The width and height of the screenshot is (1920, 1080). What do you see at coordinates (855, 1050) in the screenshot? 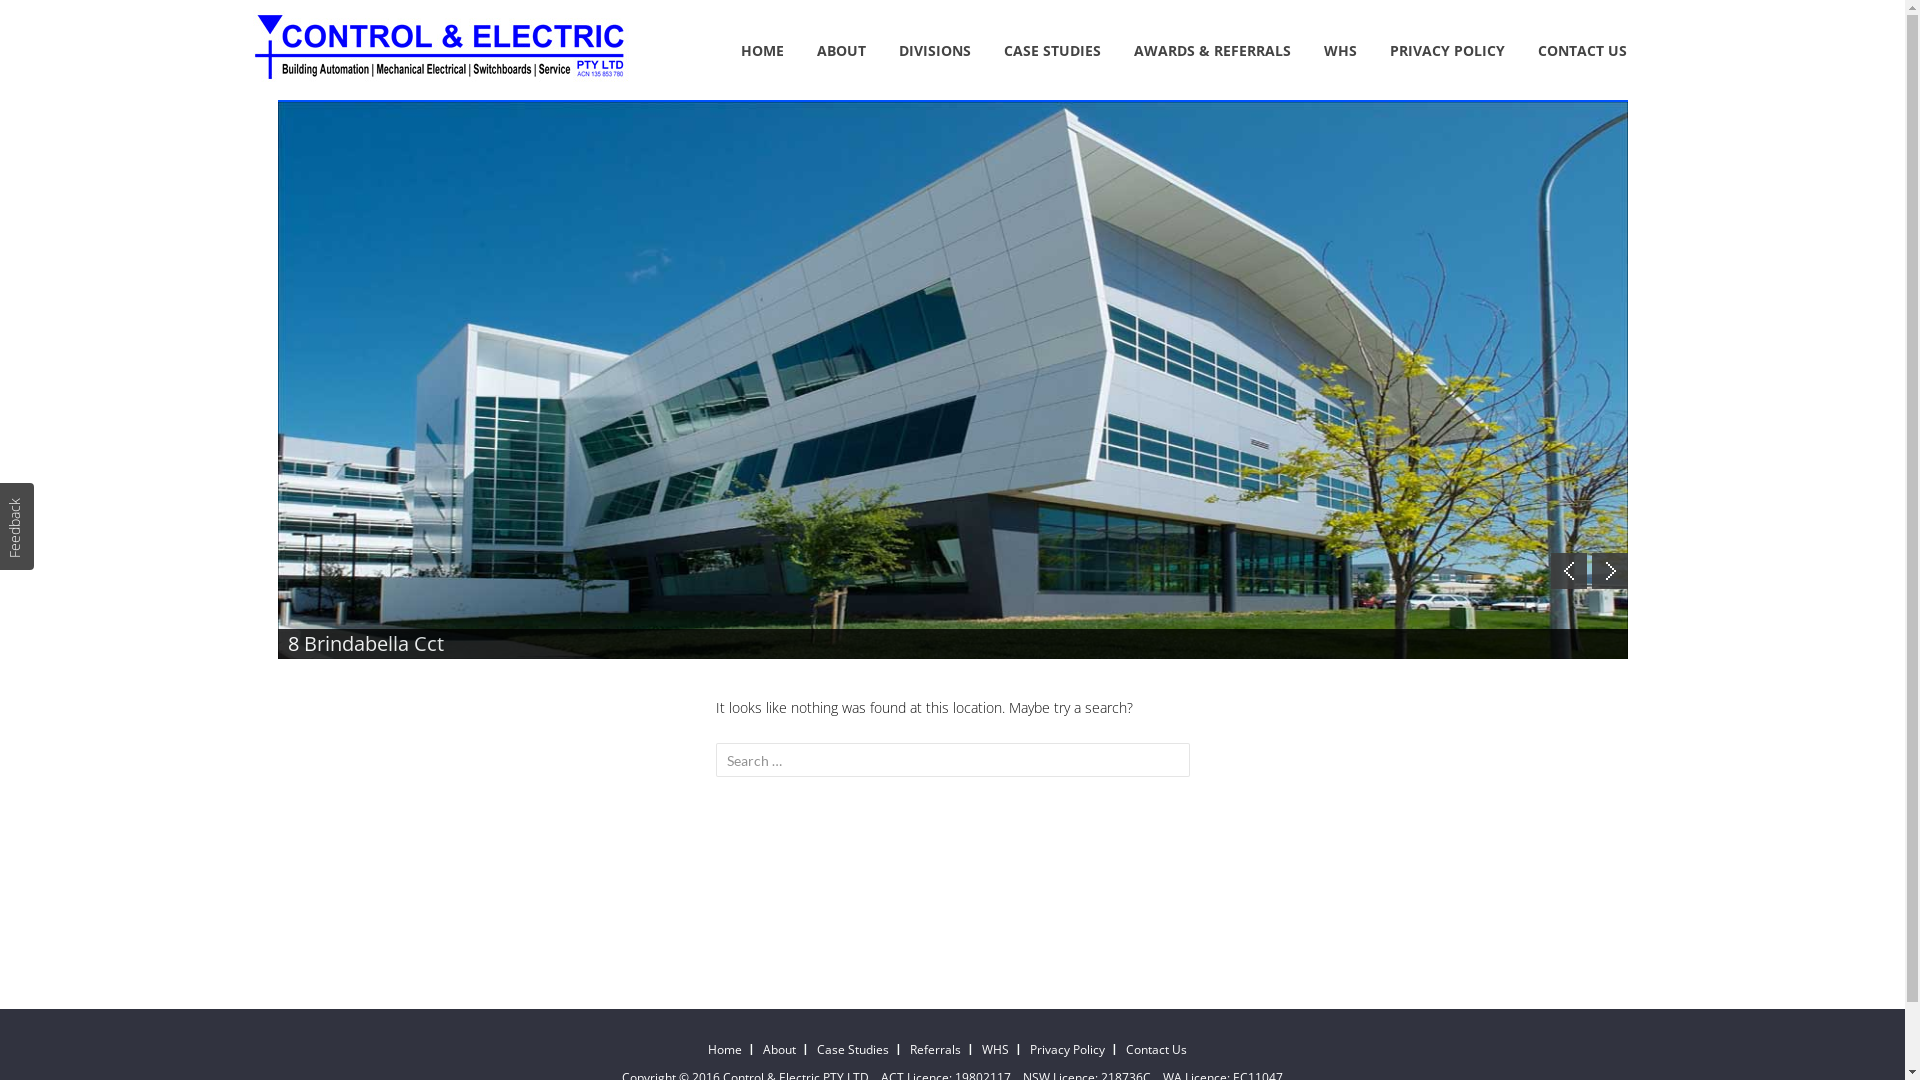
I see `Case Studies` at bounding box center [855, 1050].